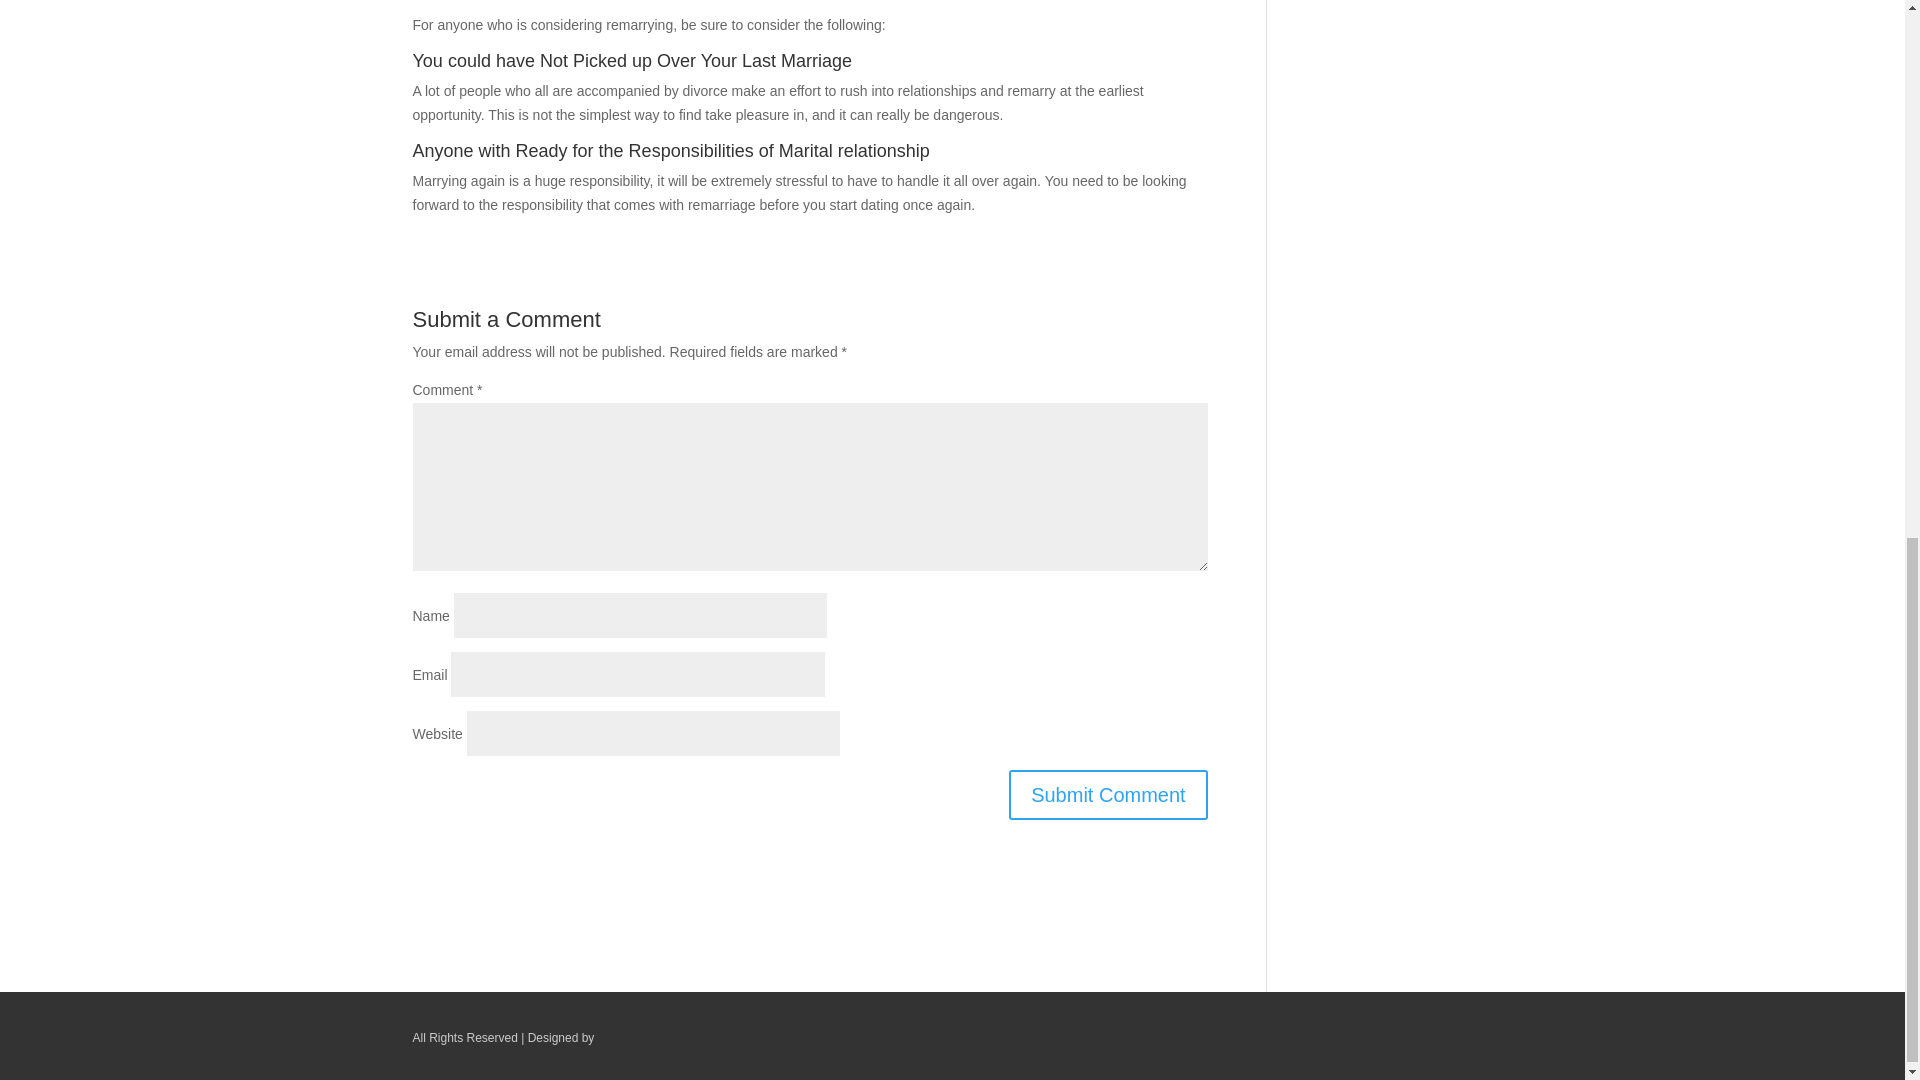  What do you see at coordinates (1476, 1042) in the screenshot?
I see `FB 2 icon` at bounding box center [1476, 1042].